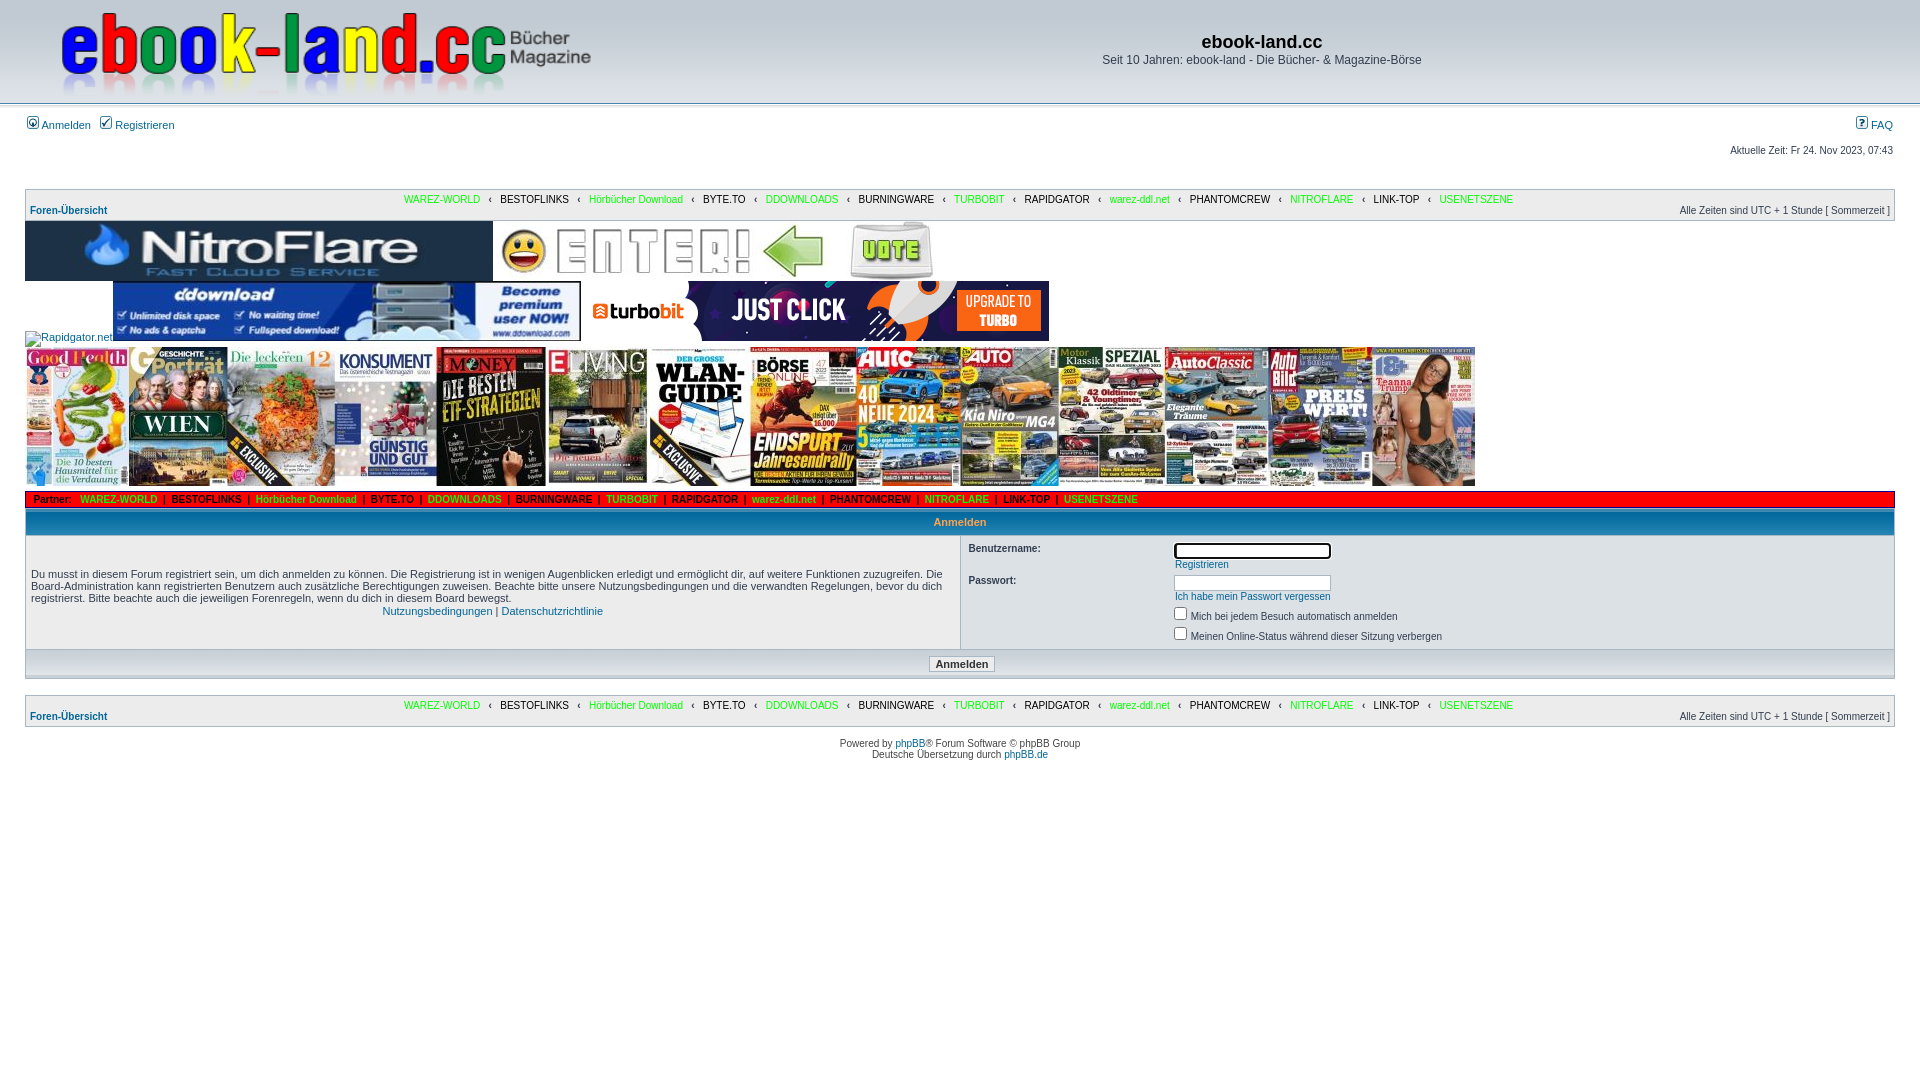  What do you see at coordinates (534, 706) in the screenshot?
I see `BESTOFLINKS` at bounding box center [534, 706].